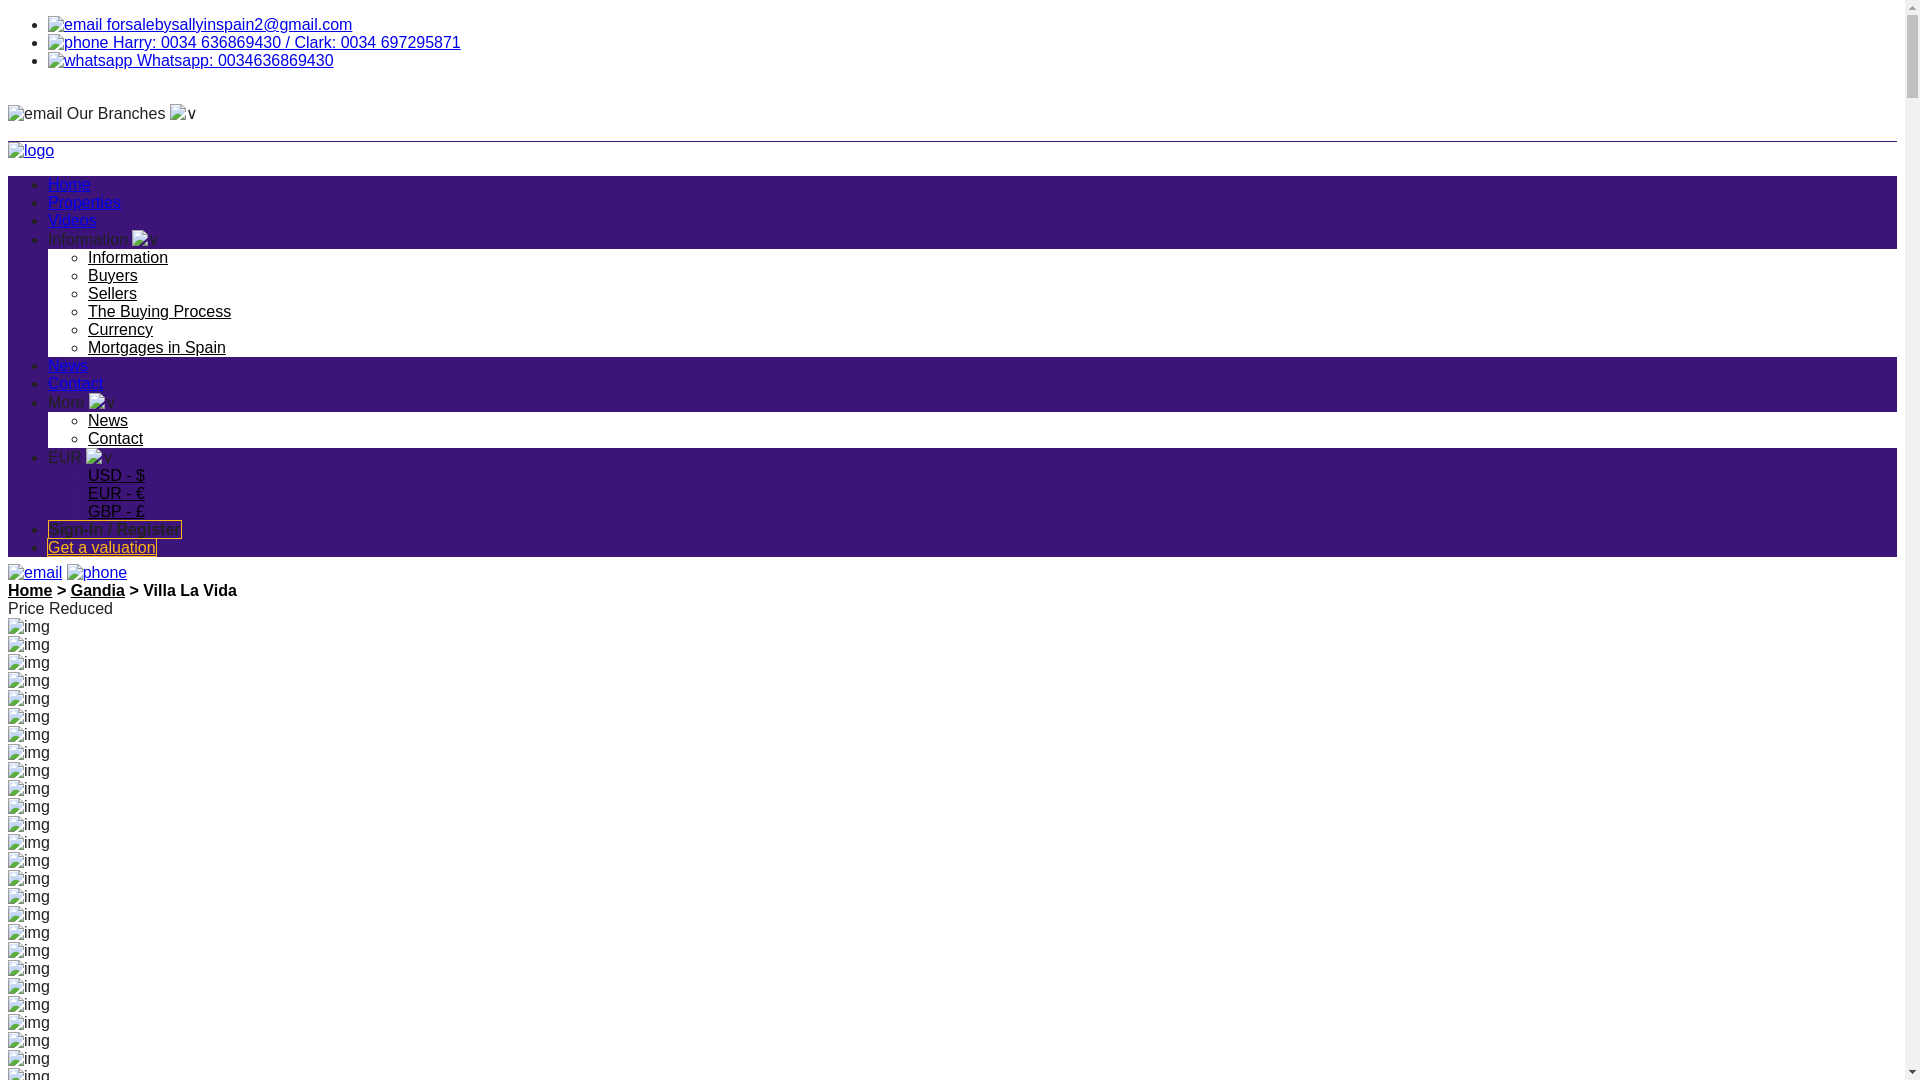 The height and width of the screenshot is (1080, 1920). I want to click on EUR, so click(80, 457).